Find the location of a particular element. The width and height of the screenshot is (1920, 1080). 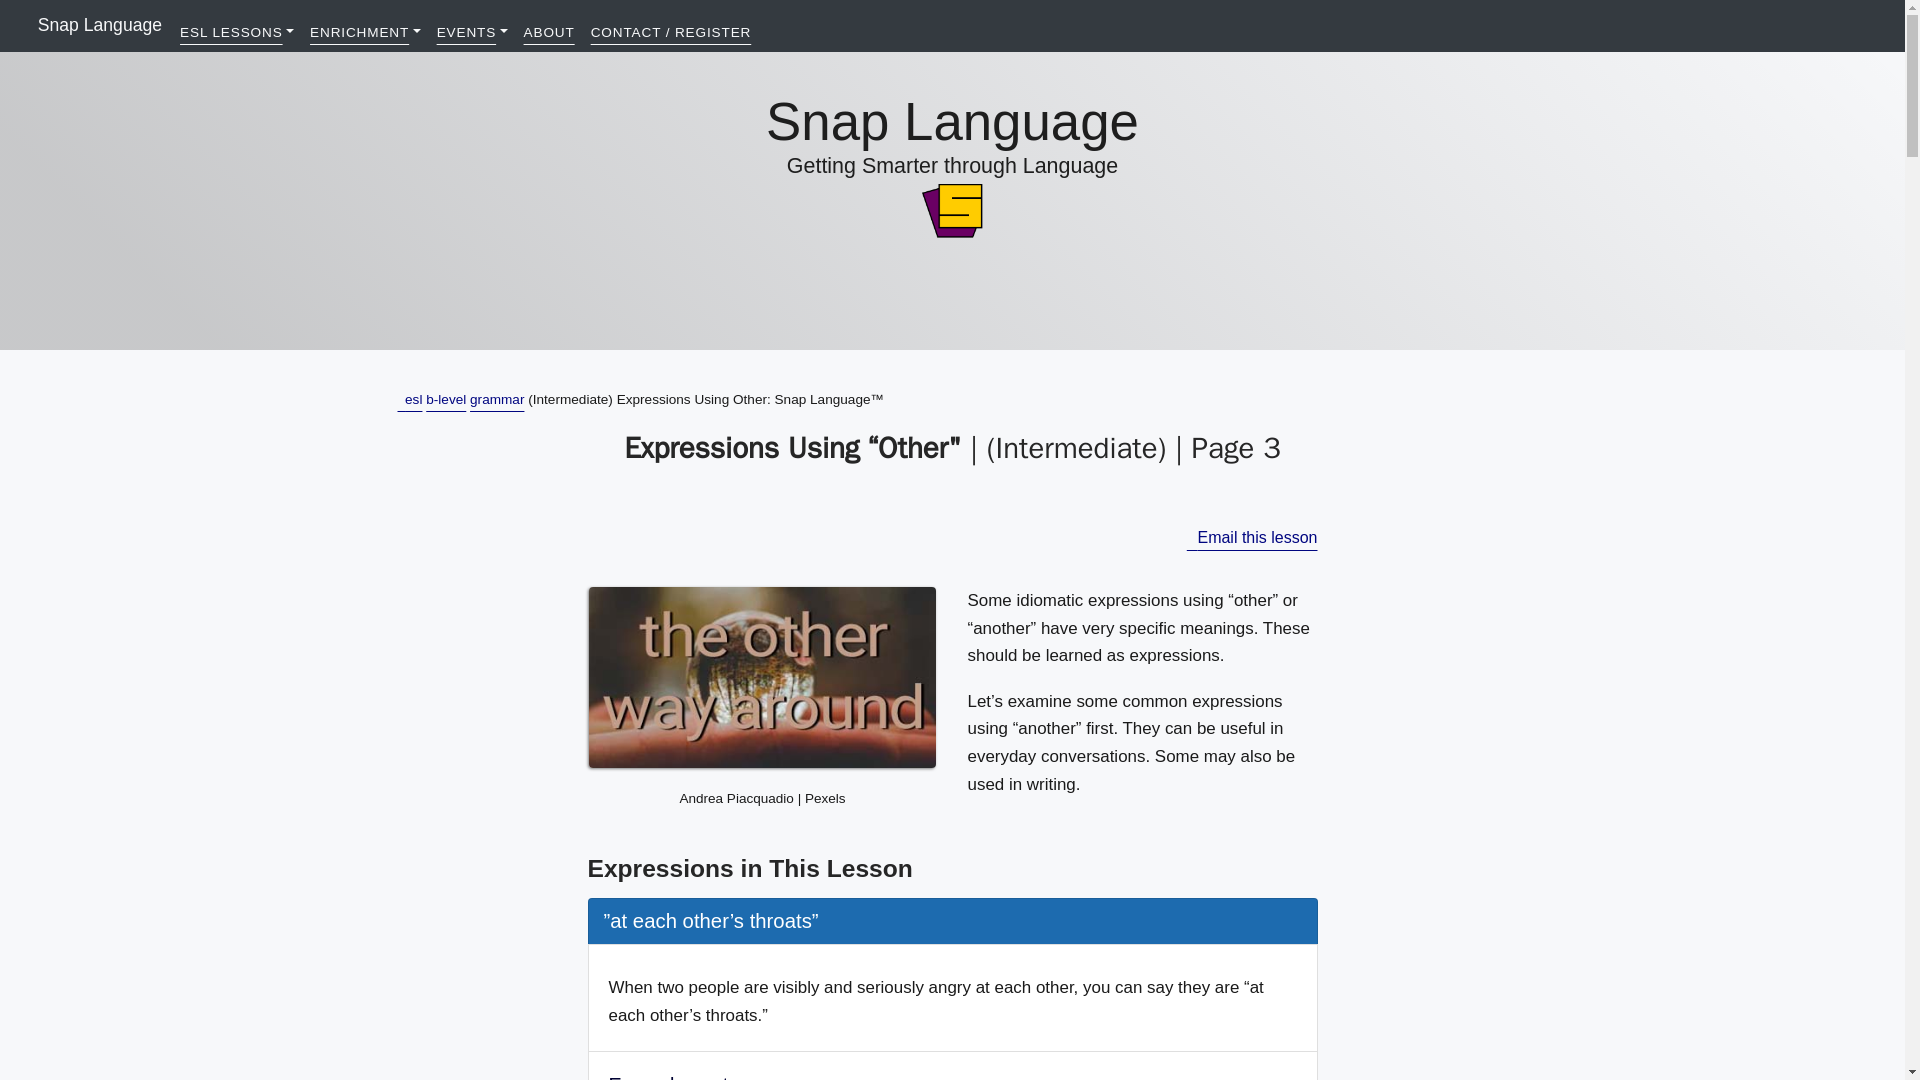

grammar is located at coordinates (497, 400).